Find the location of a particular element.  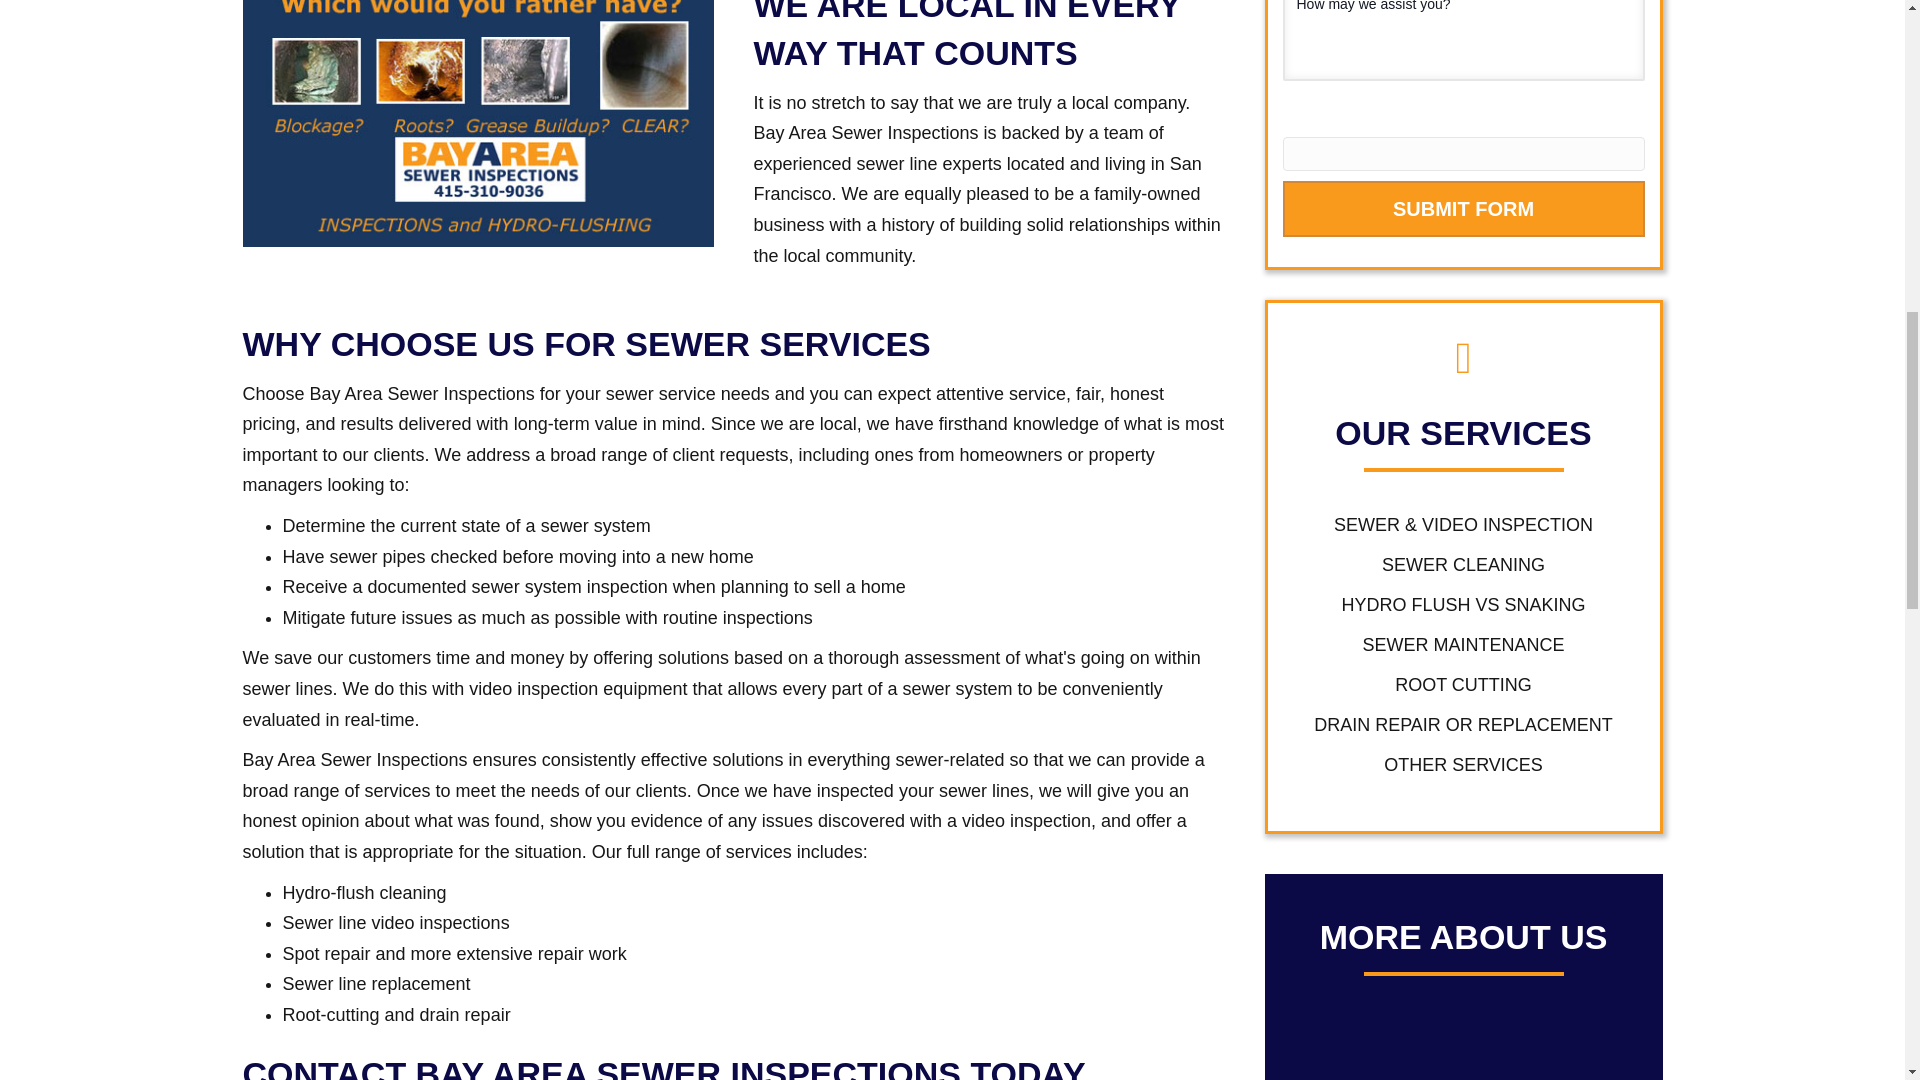

HYDRO FLUSH VS SNAKING is located at coordinates (1464, 602).